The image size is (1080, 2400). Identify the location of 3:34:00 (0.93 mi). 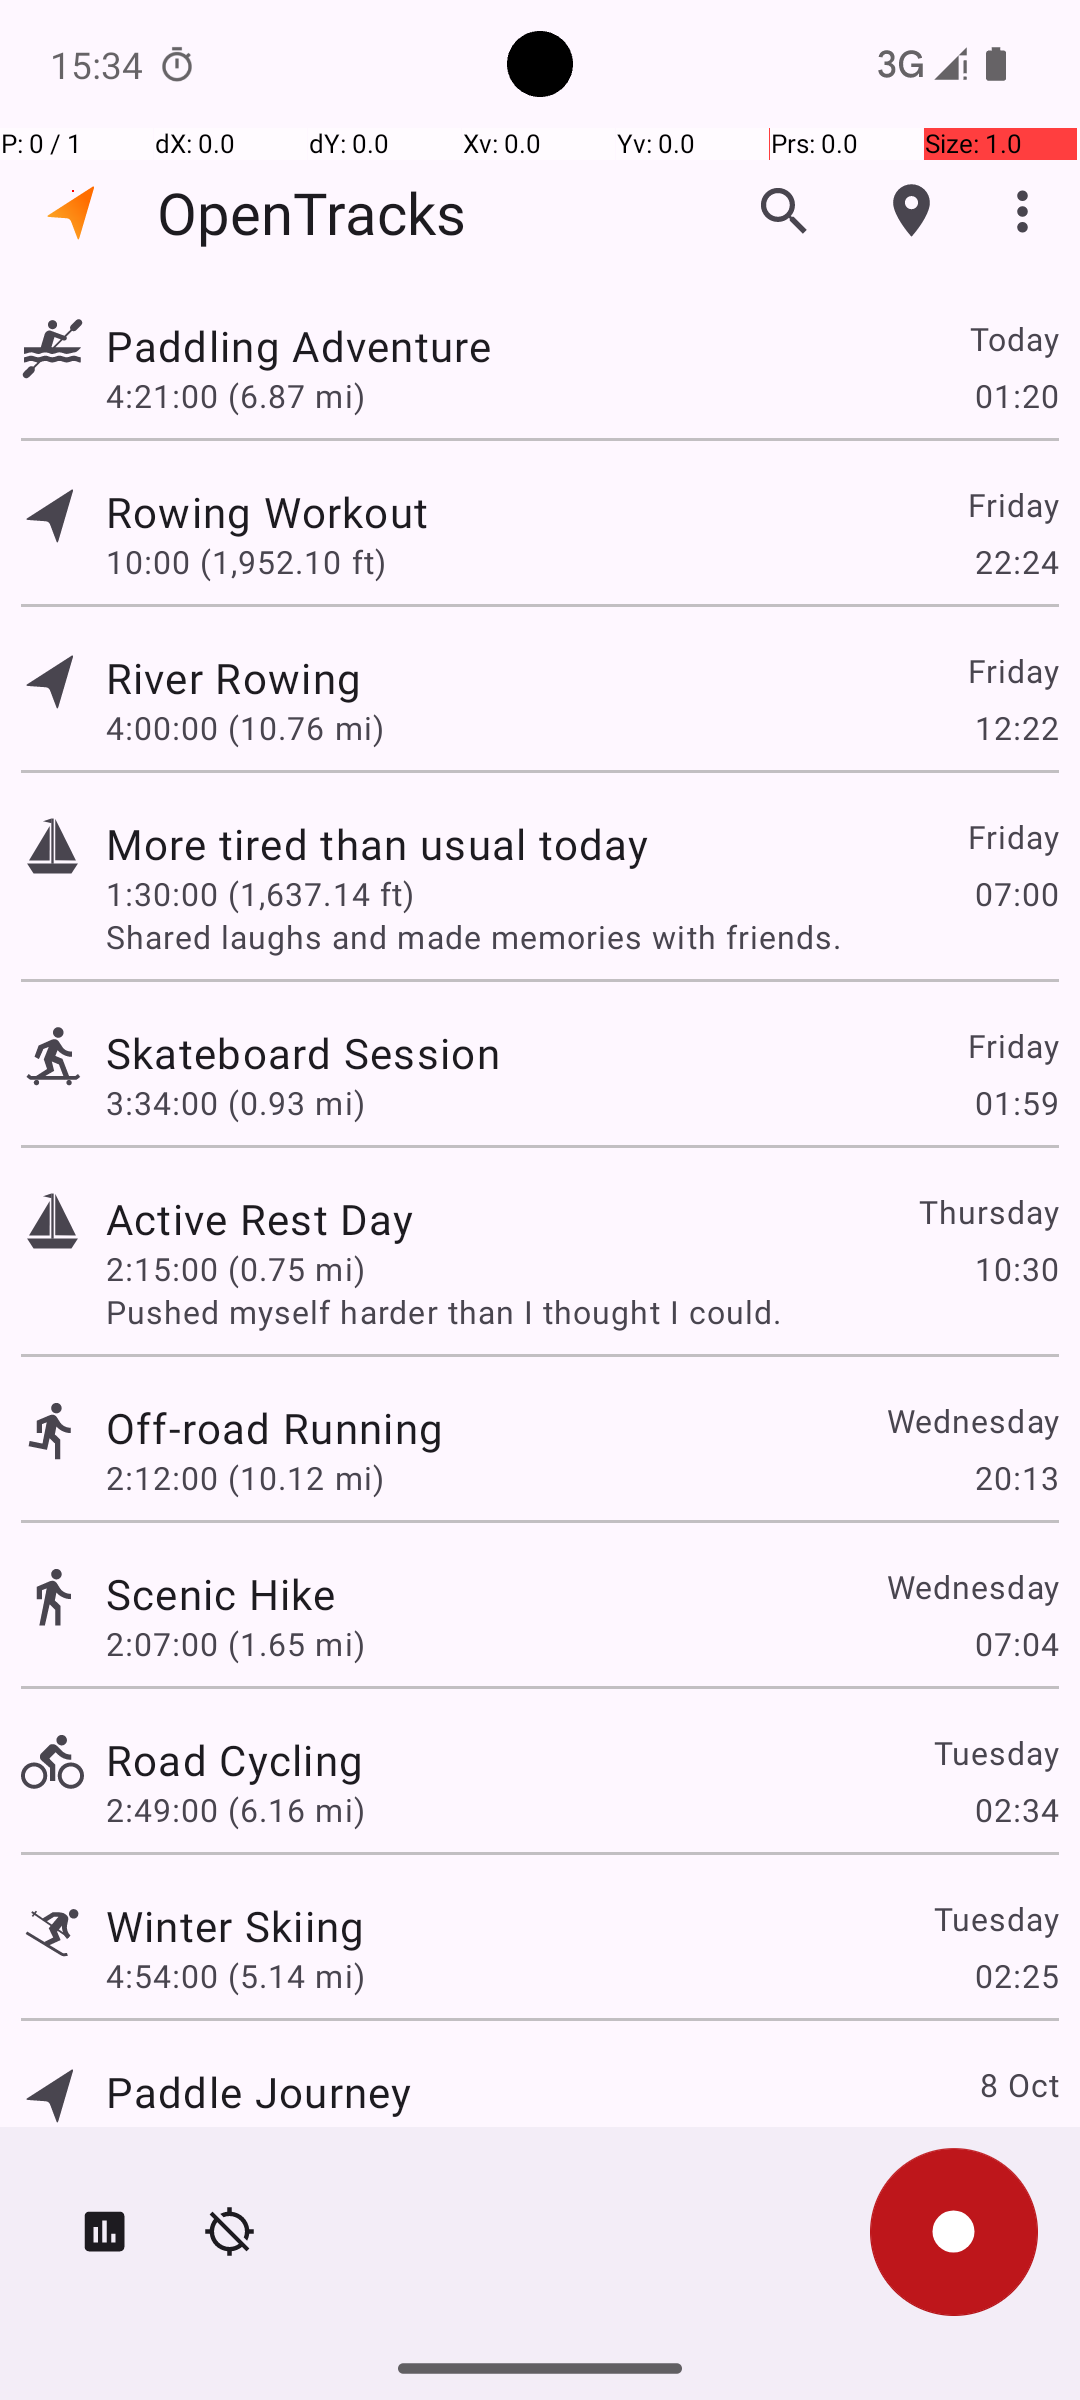
(236, 1102).